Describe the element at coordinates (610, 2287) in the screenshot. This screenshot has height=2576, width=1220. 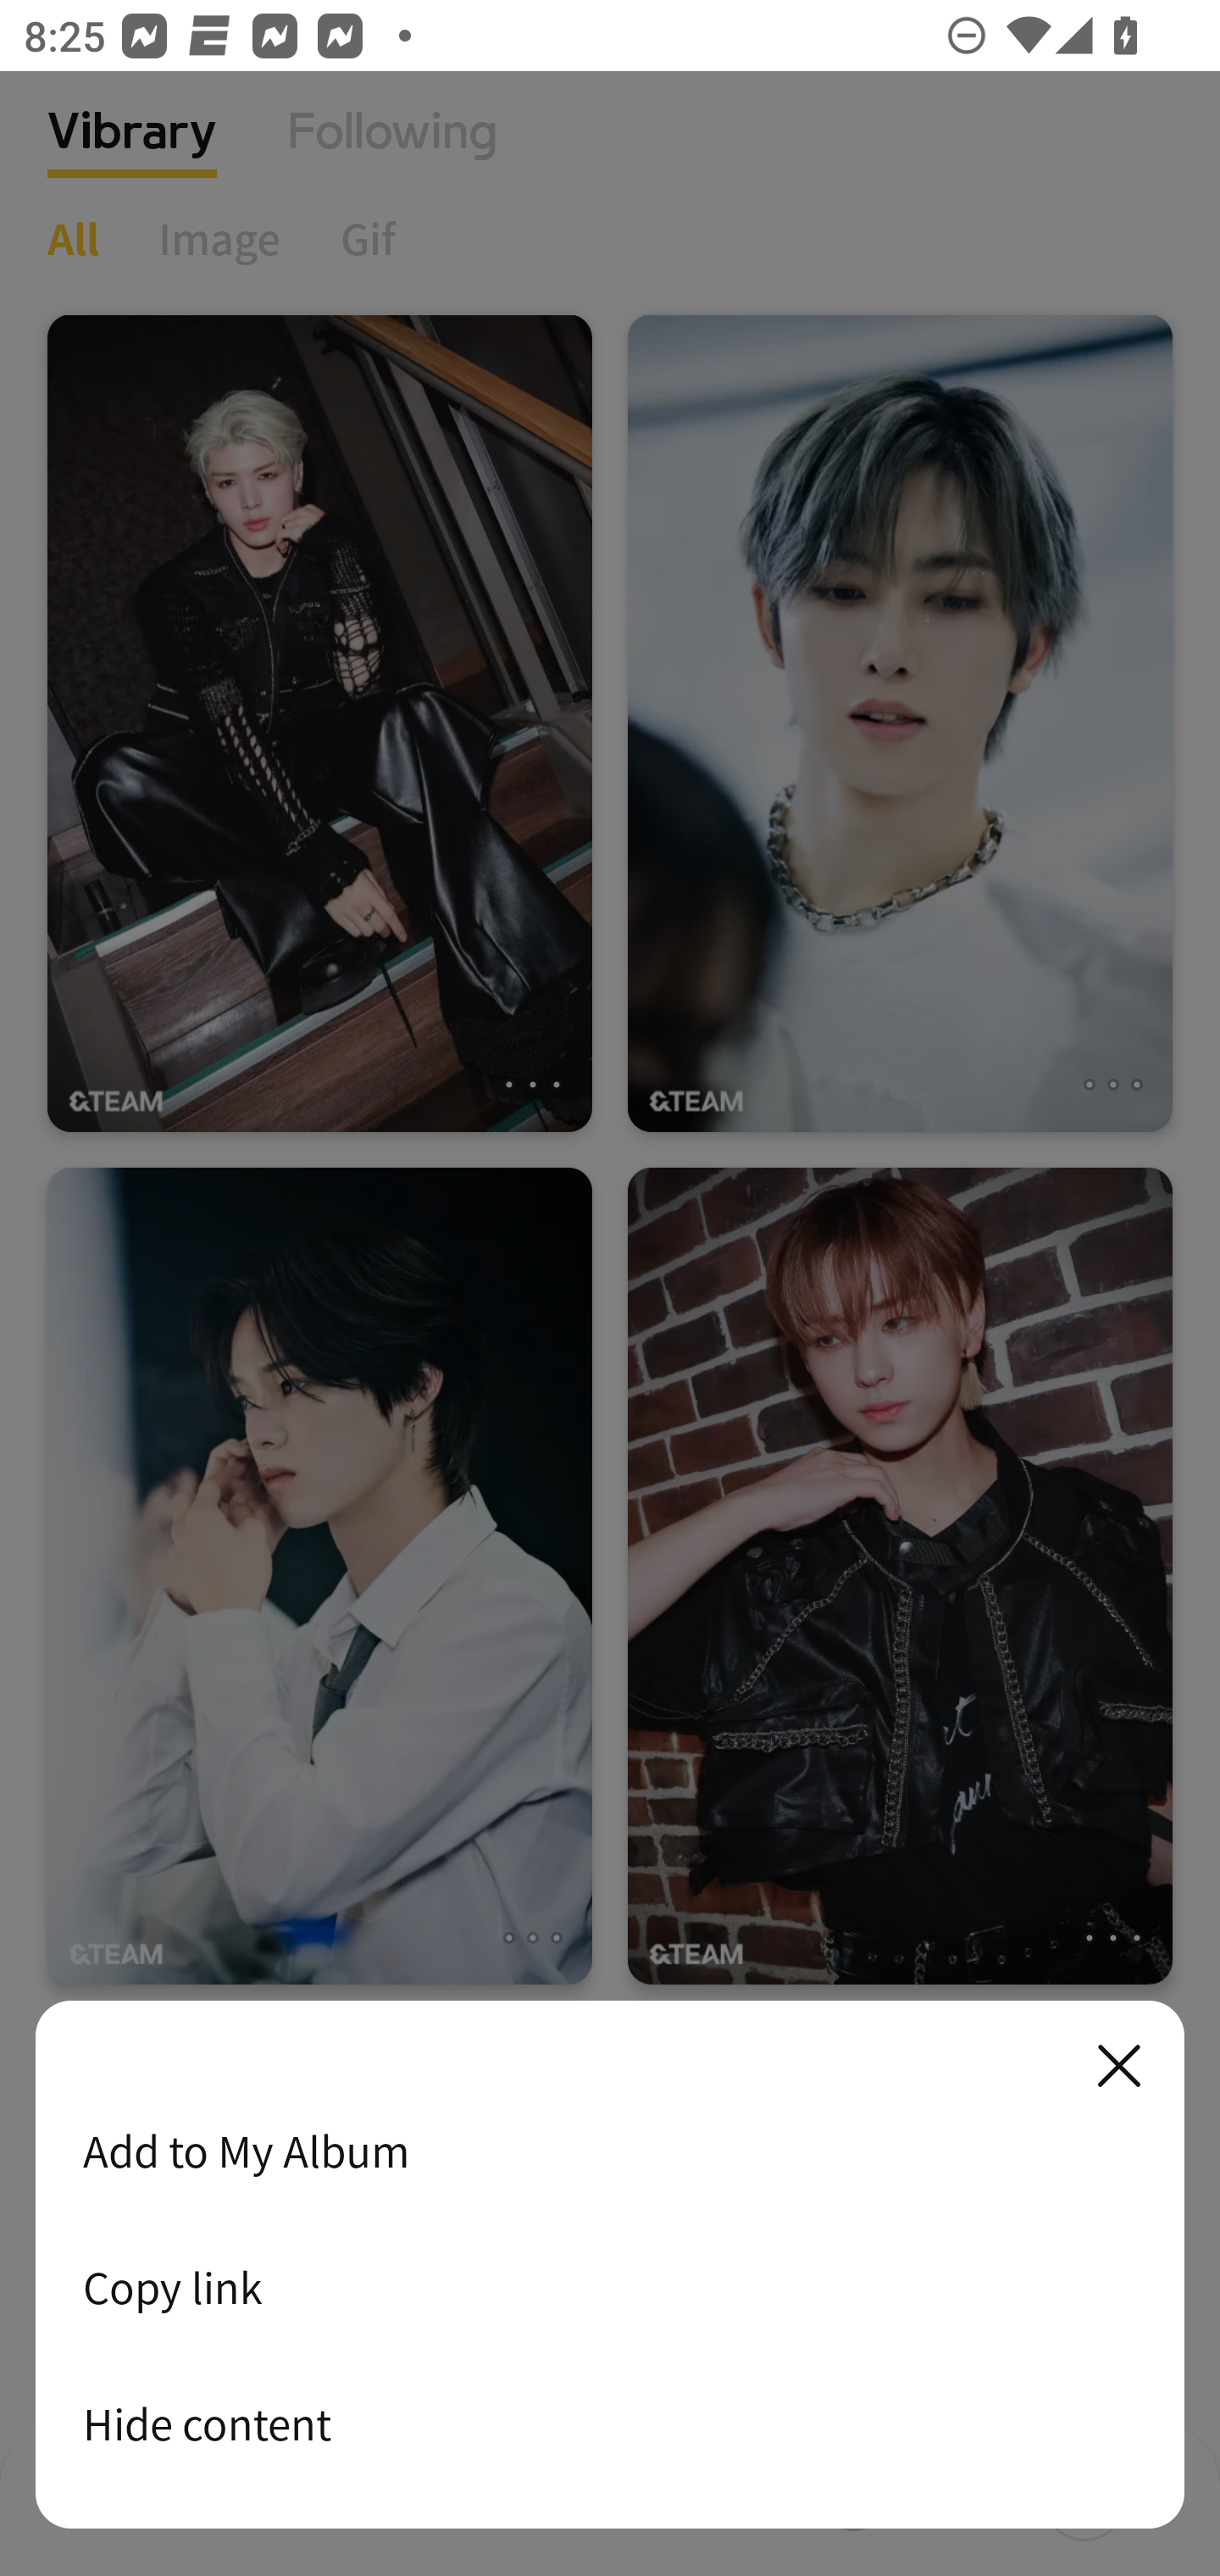
I see `Copy link` at that location.